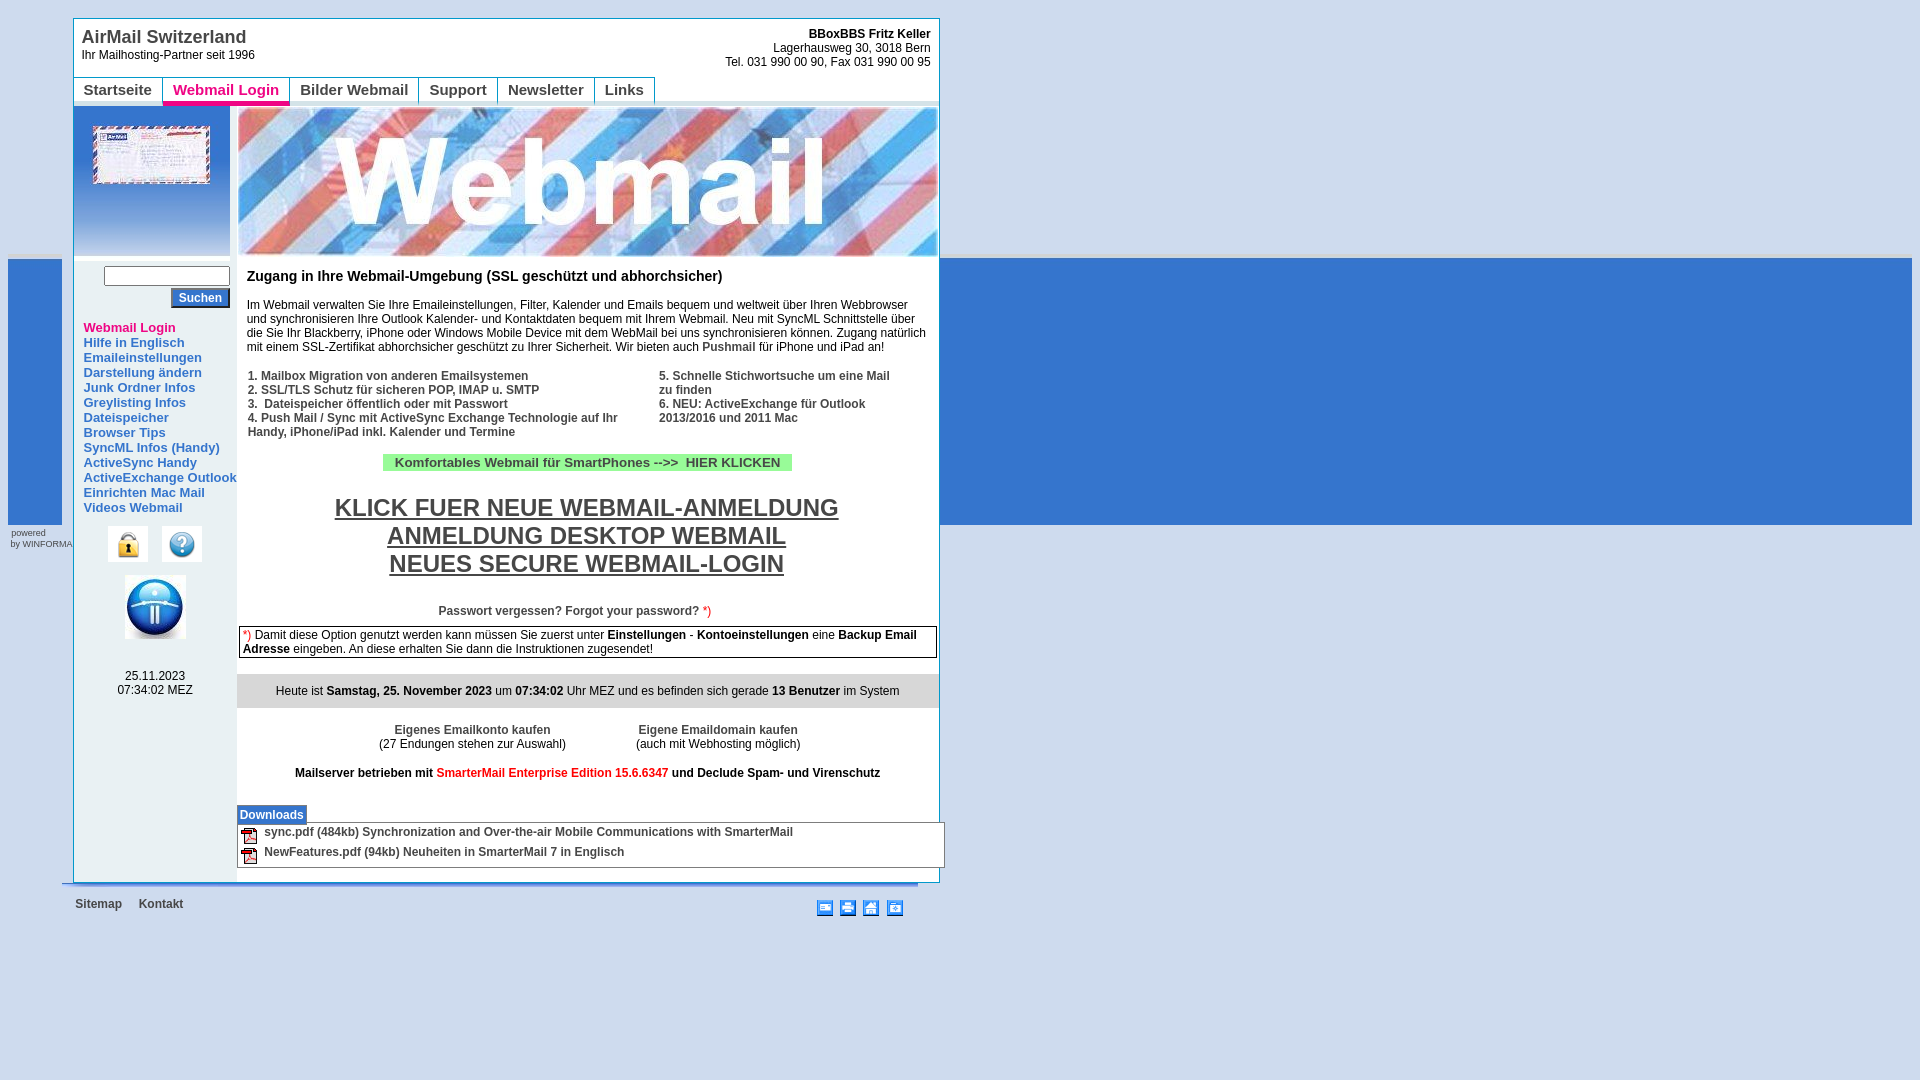  What do you see at coordinates (136, 462) in the screenshot?
I see `ActiveSync Handy` at bounding box center [136, 462].